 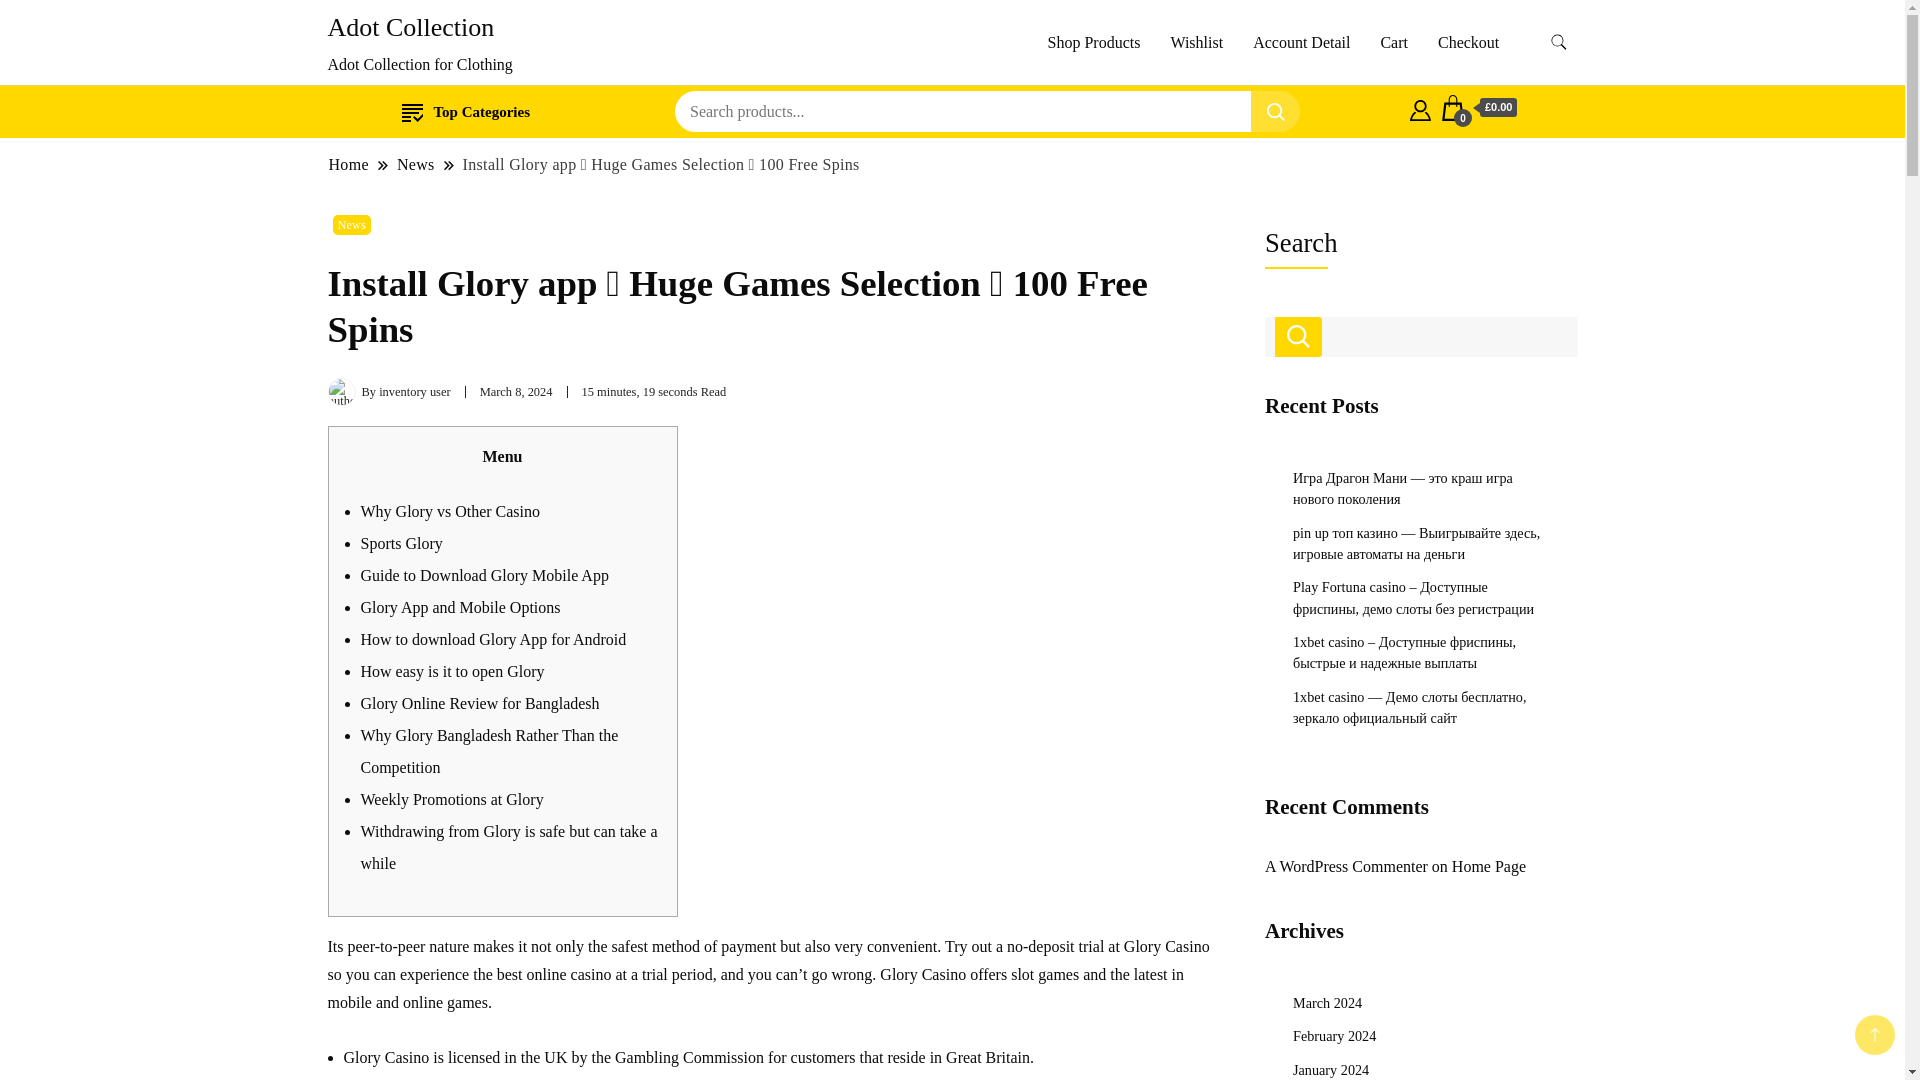 What do you see at coordinates (1302, 42) in the screenshot?
I see `Account Detail` at bounding box center [1302, 42].